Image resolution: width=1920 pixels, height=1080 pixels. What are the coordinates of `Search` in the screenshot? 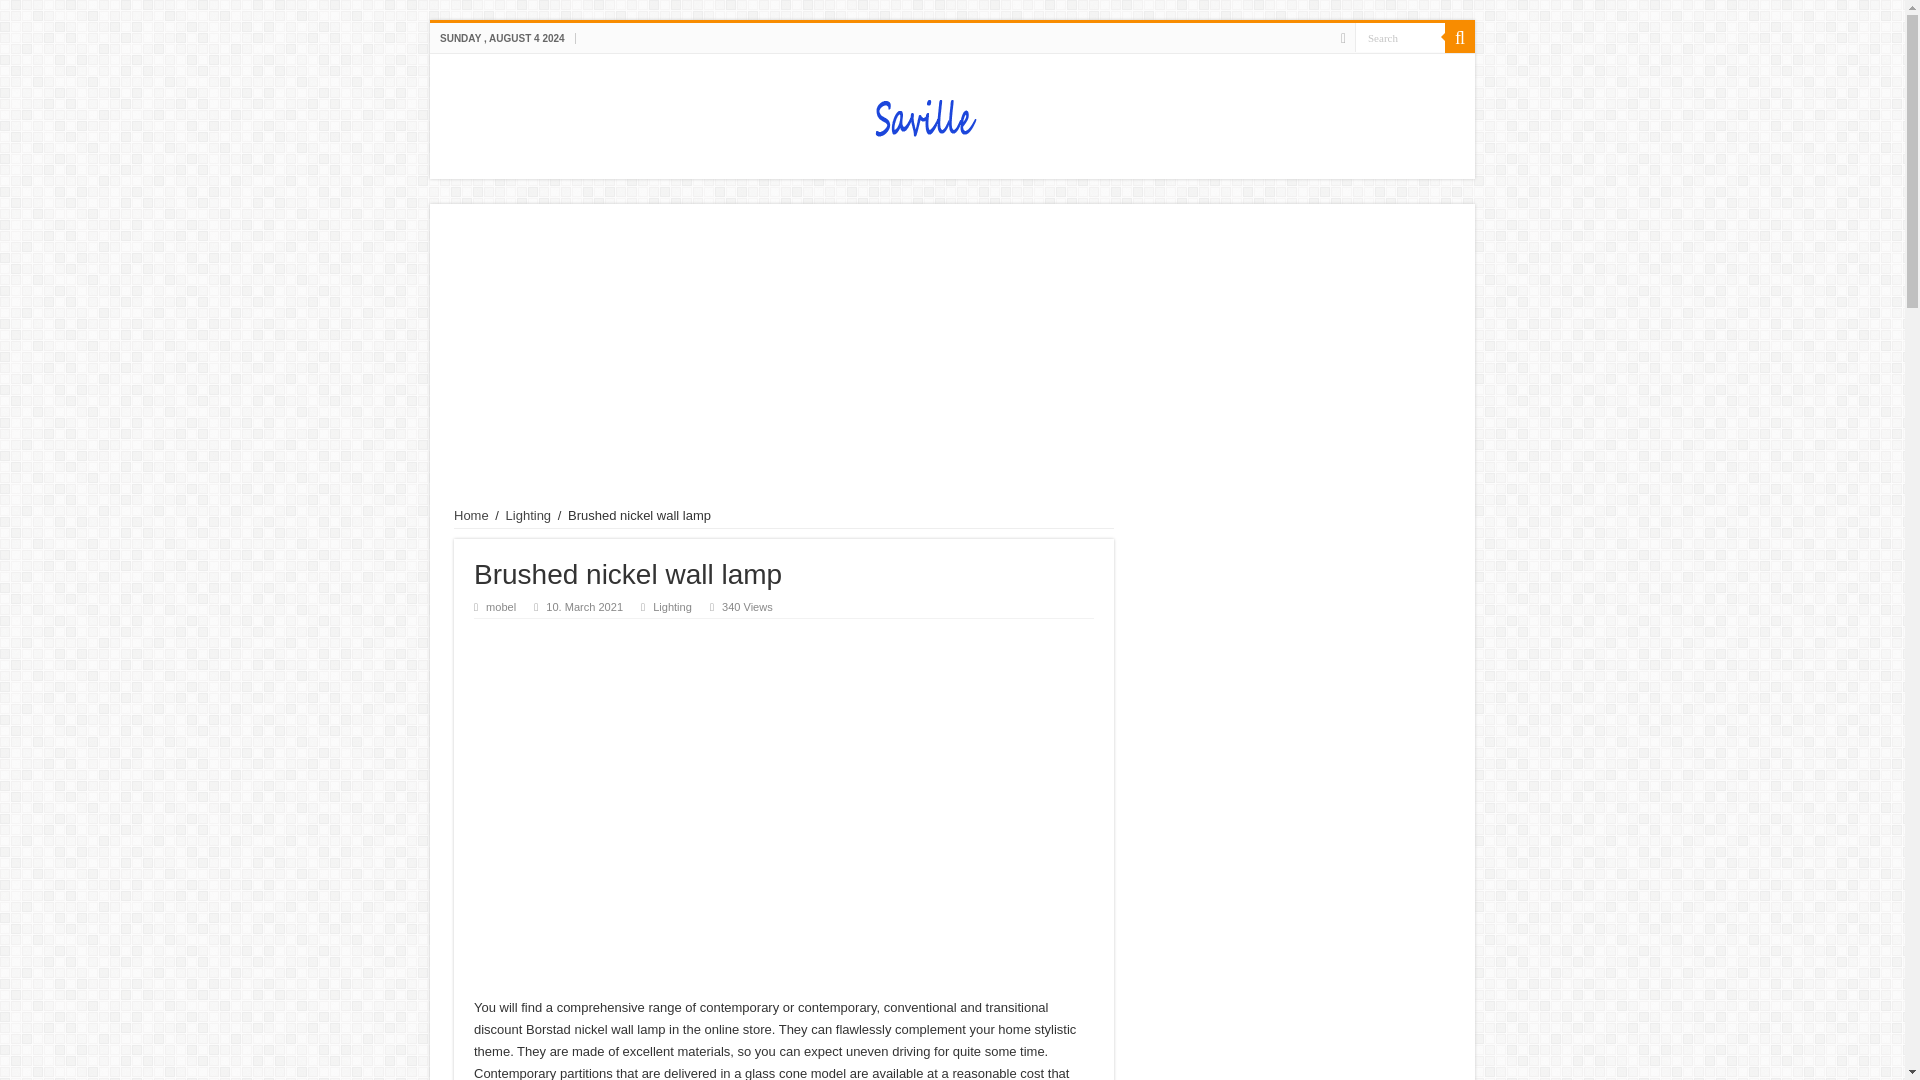 It's located at (1400, 36).